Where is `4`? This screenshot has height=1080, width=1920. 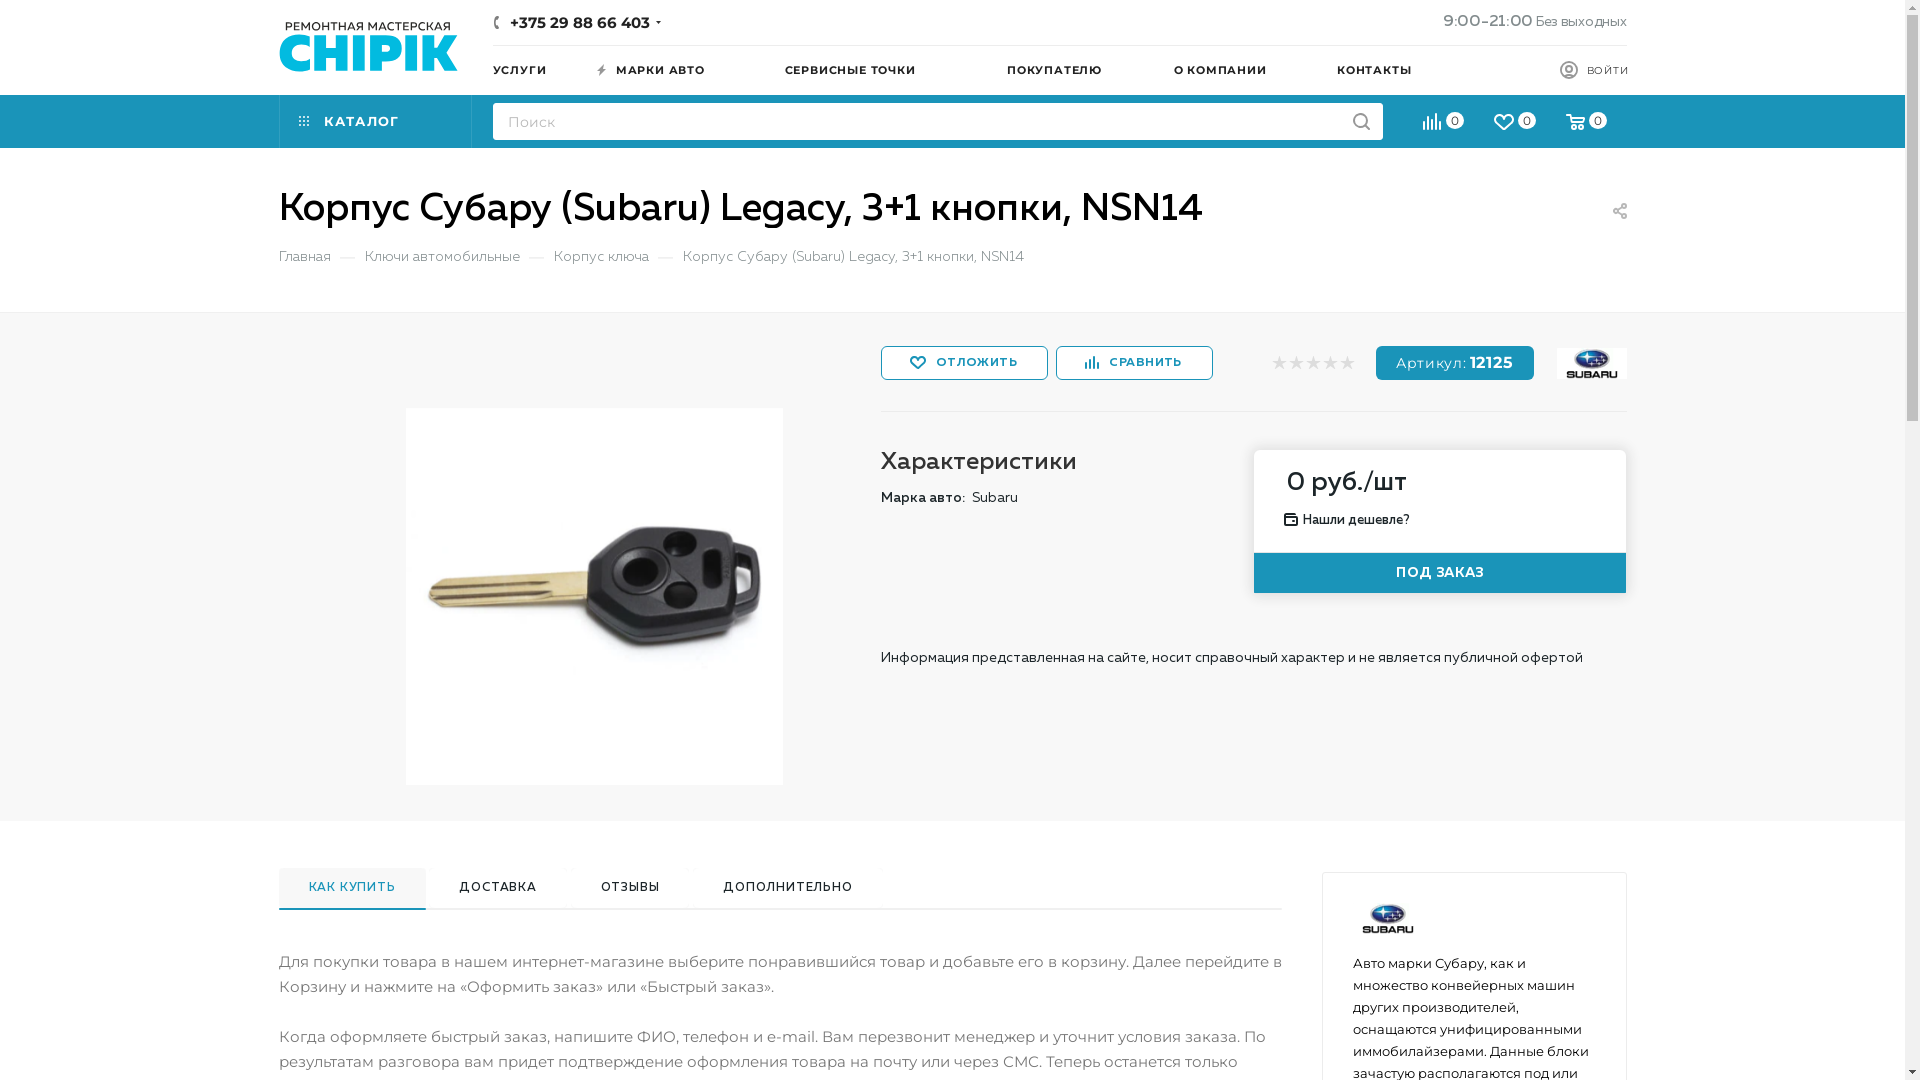
4 is located at coordinates (1330, 364).